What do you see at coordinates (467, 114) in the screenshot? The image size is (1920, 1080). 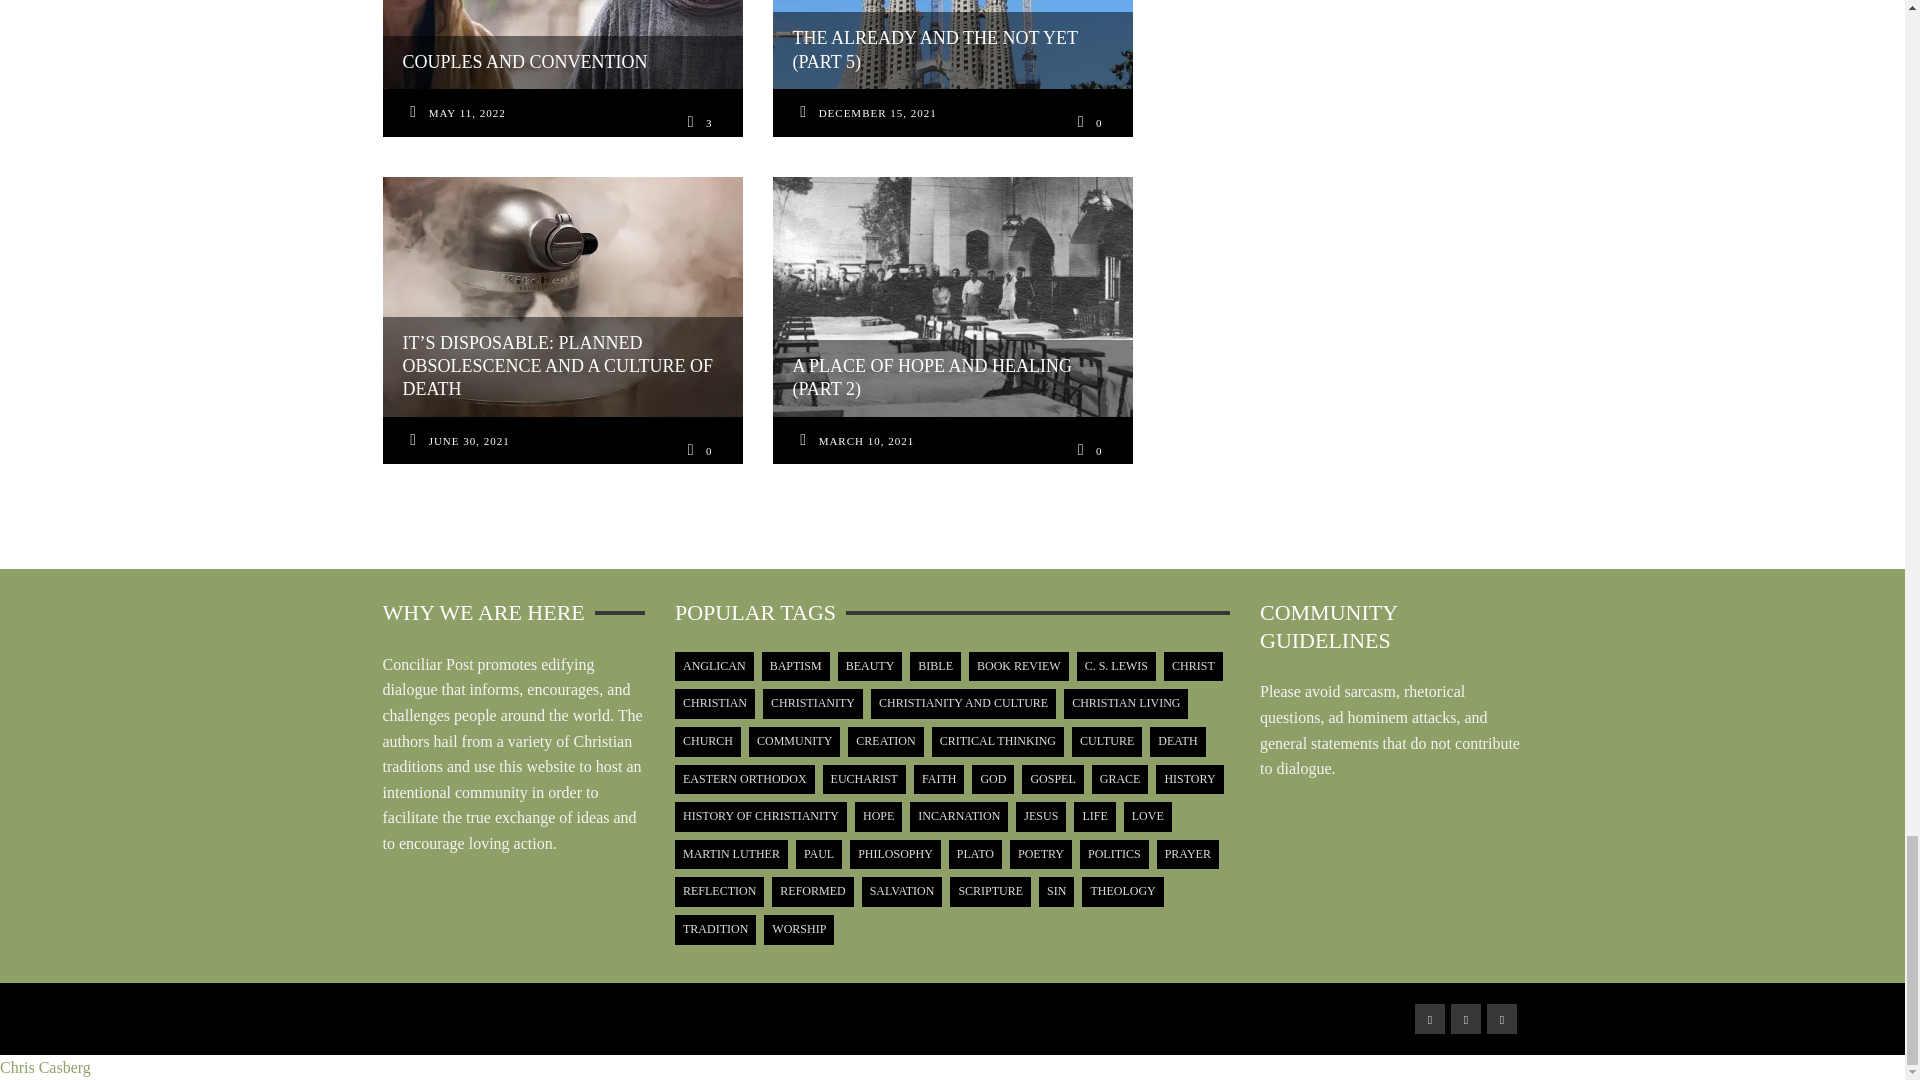 I see `Permalink to Couples and Convention` at bounding box center [467, 114].